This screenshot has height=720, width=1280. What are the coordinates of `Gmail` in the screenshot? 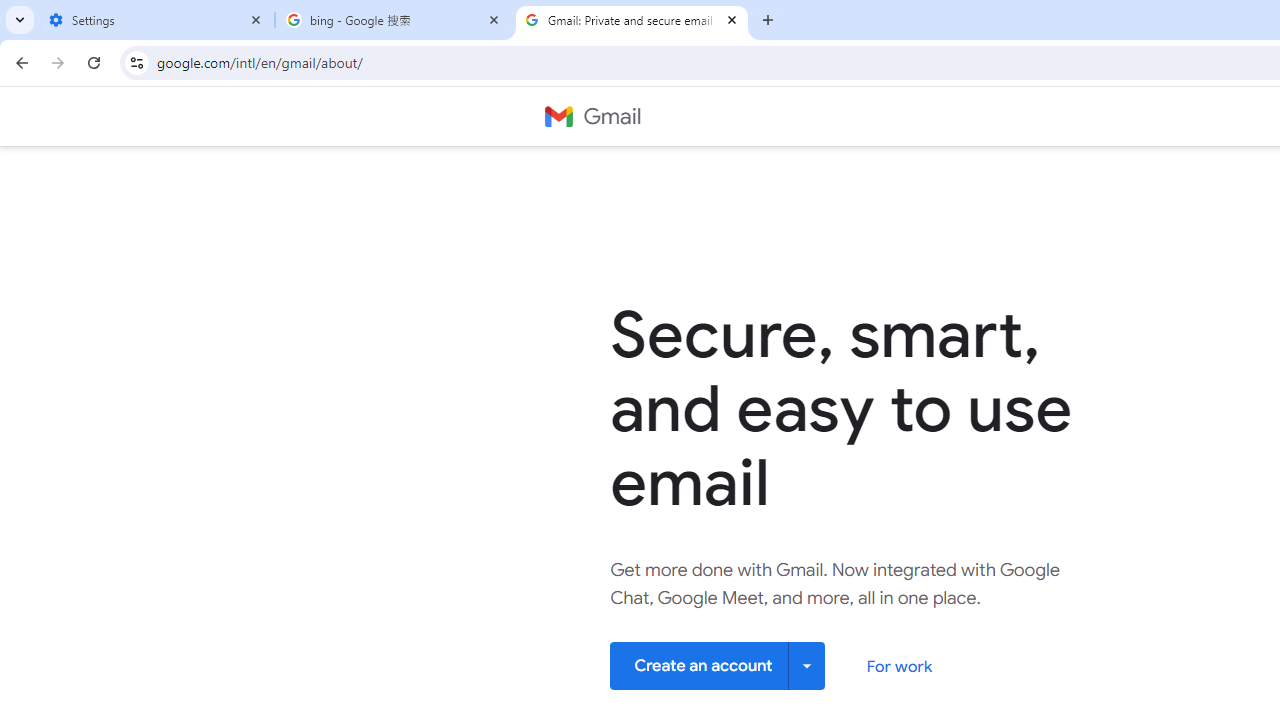 It's located at (592, 116).